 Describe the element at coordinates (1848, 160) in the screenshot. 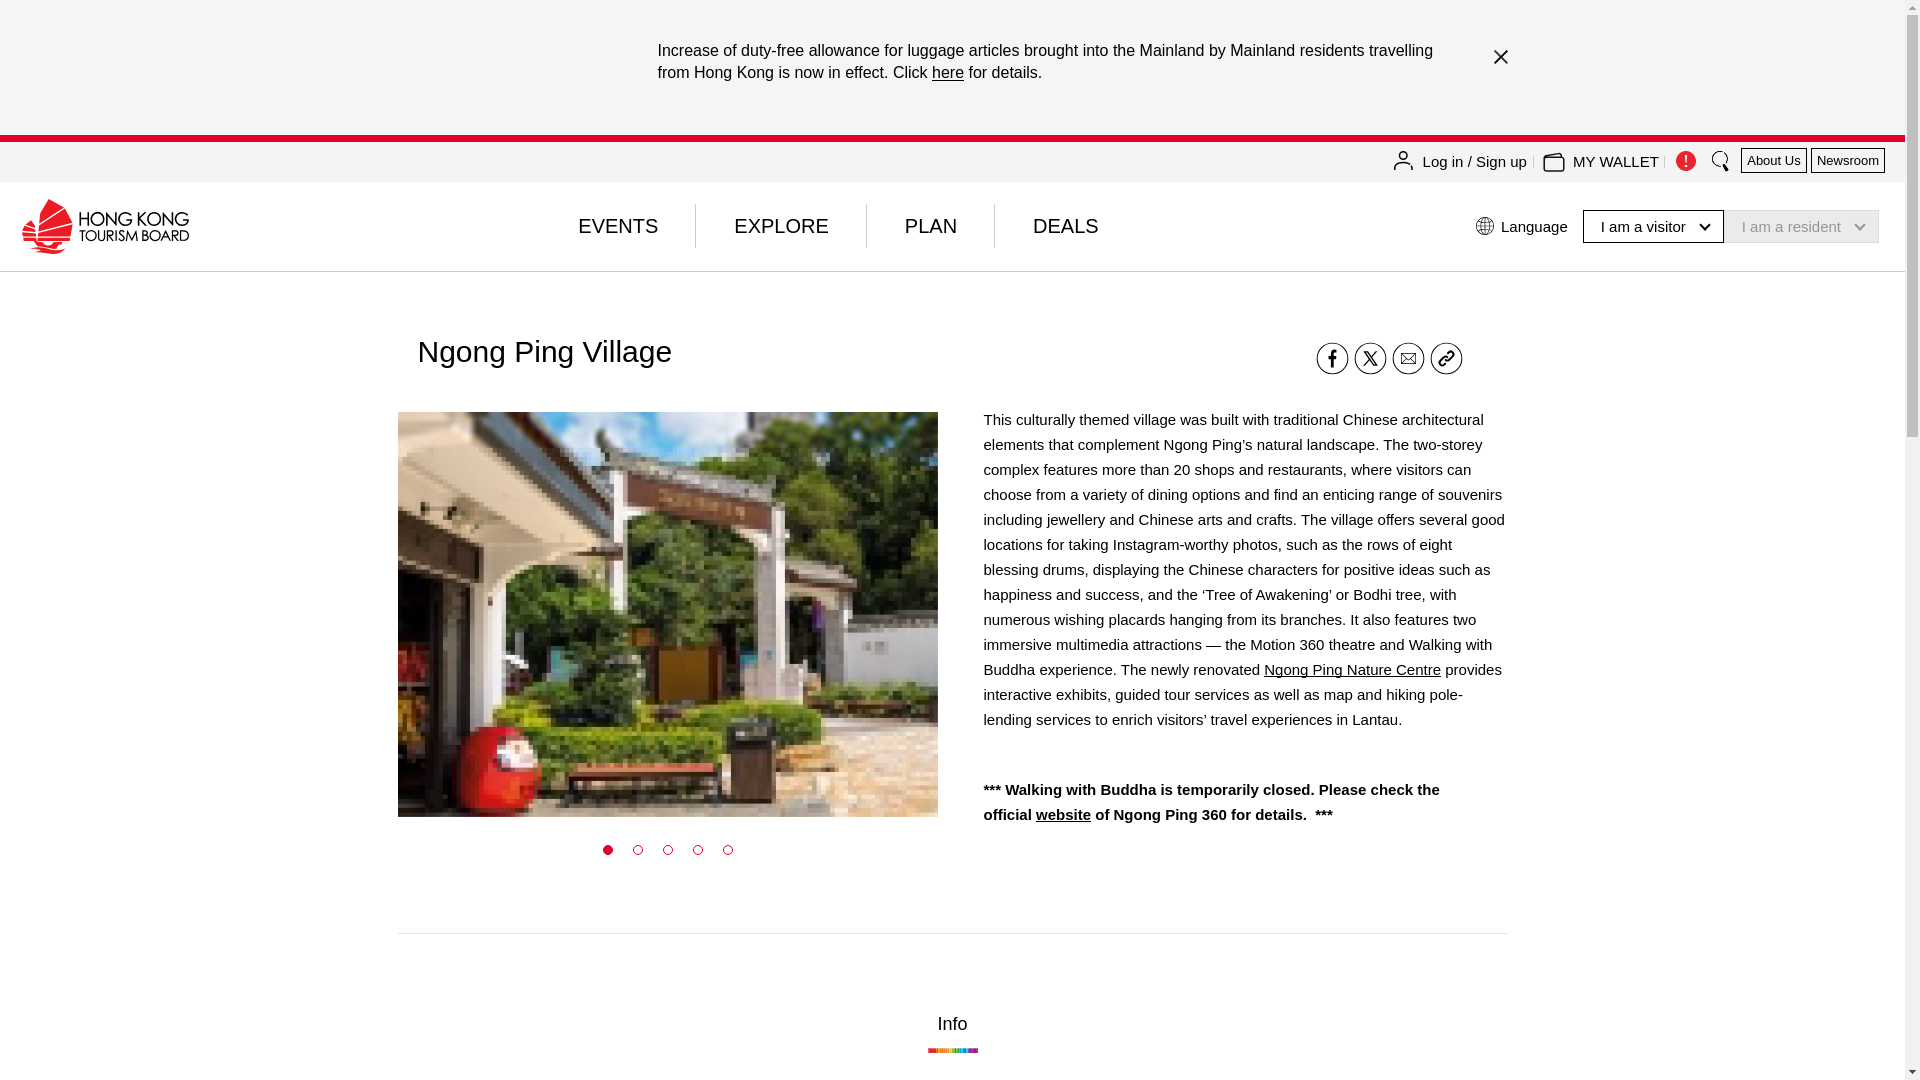

I see `Newsroom` at that location.